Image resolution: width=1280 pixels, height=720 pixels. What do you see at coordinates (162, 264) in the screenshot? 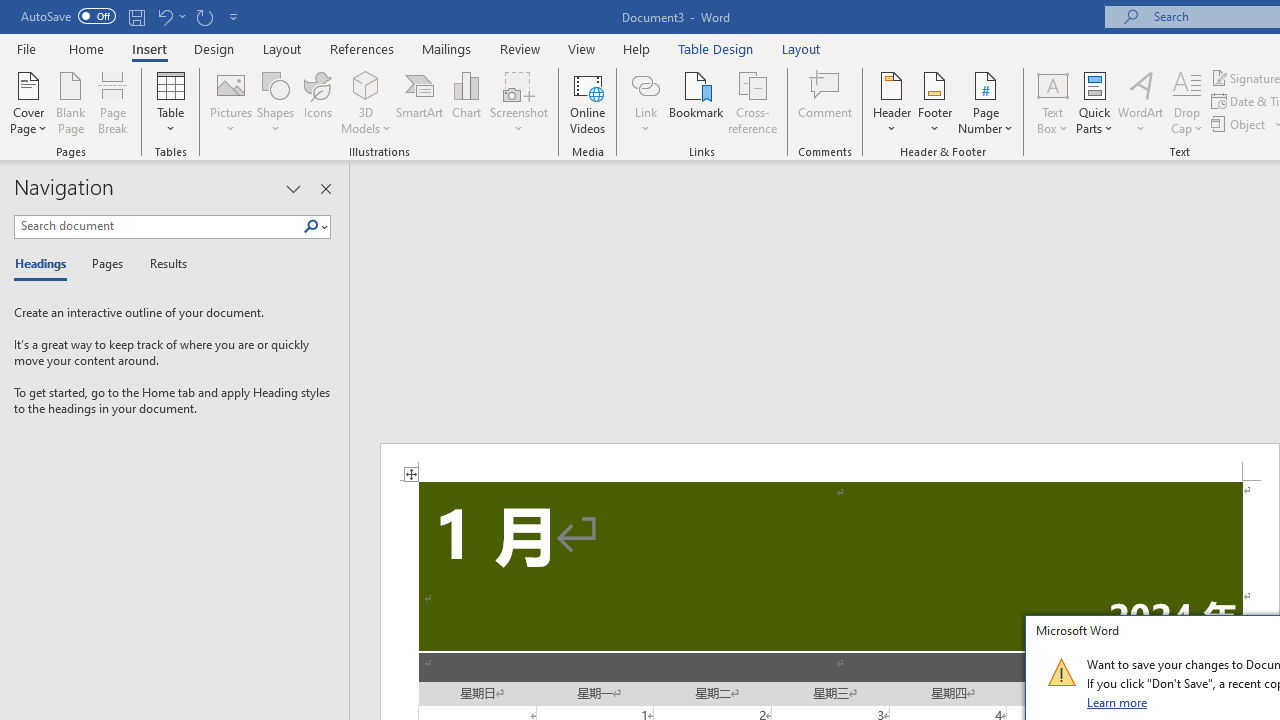
I see `Results` at bounding box center [162, 264].